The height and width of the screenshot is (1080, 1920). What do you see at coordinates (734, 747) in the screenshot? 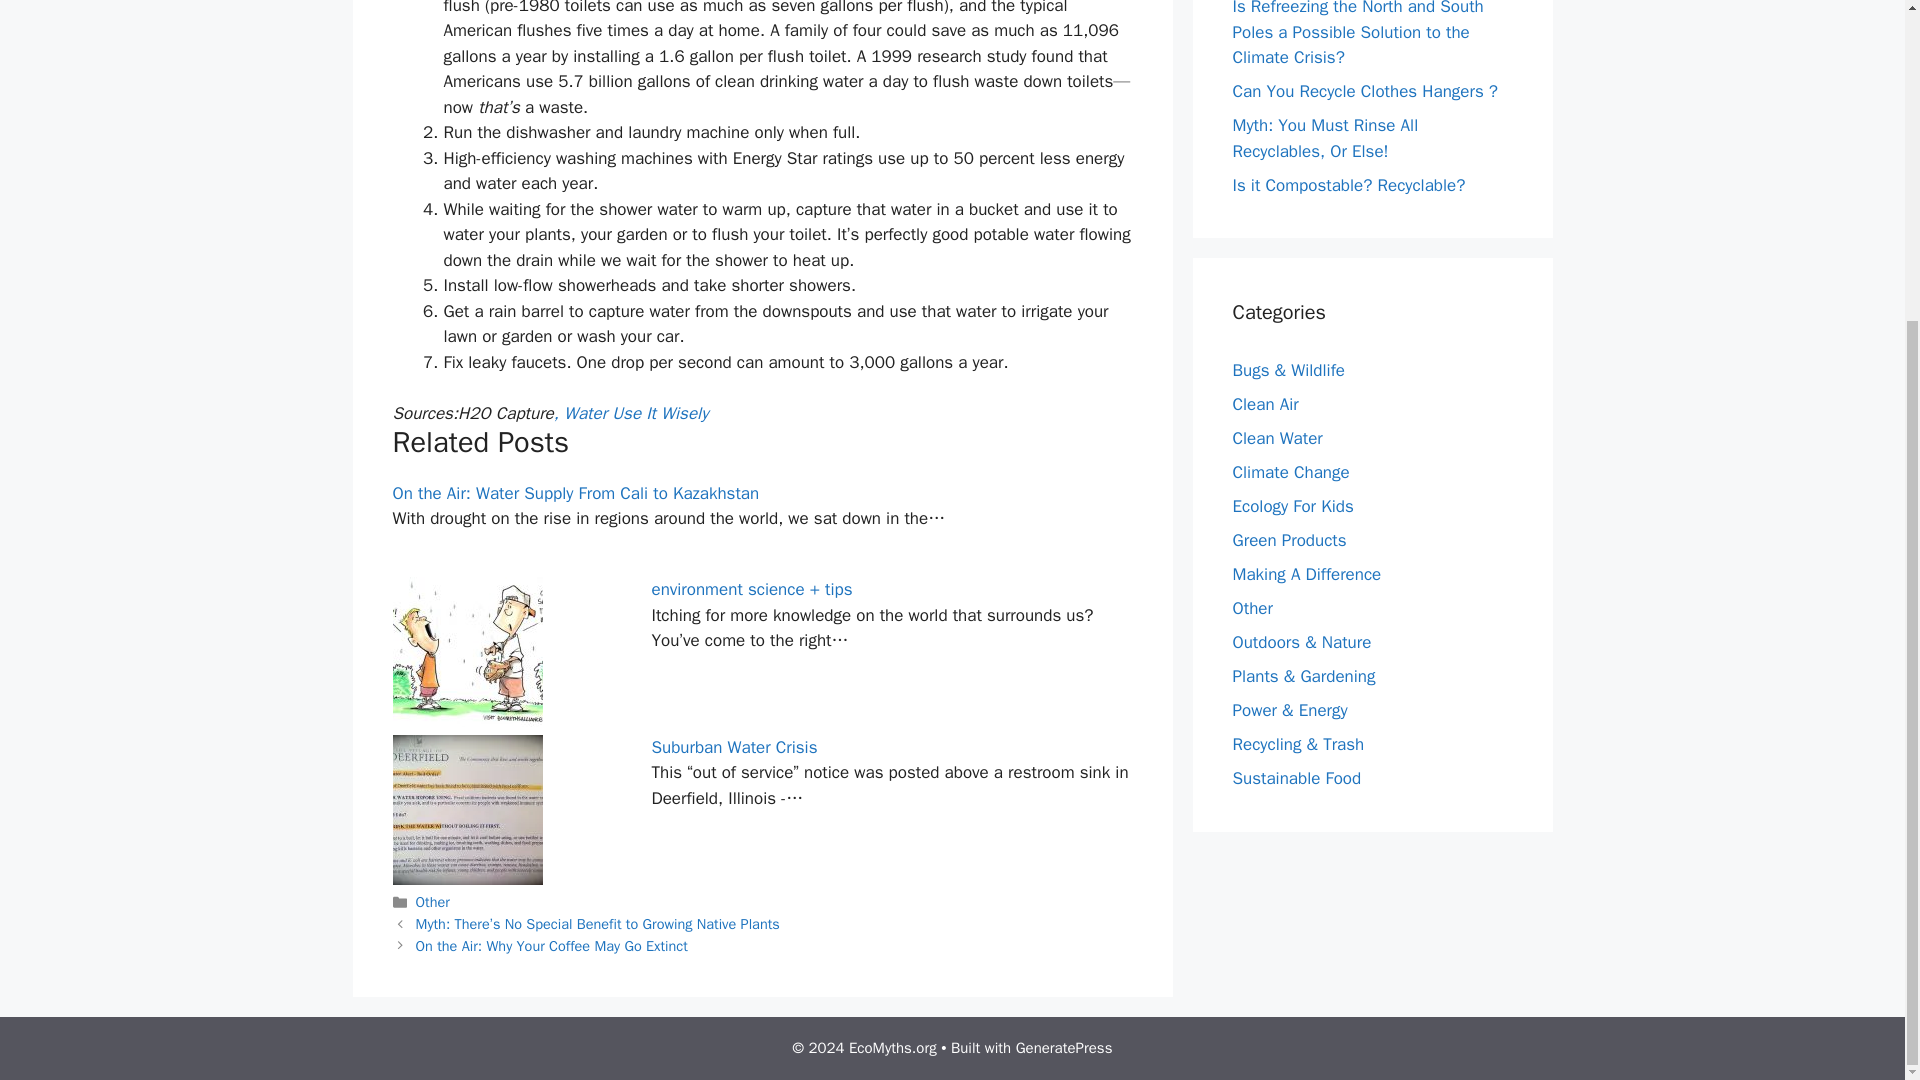
I see `Suburban Water Crisis` at bounding box center [734, 747].